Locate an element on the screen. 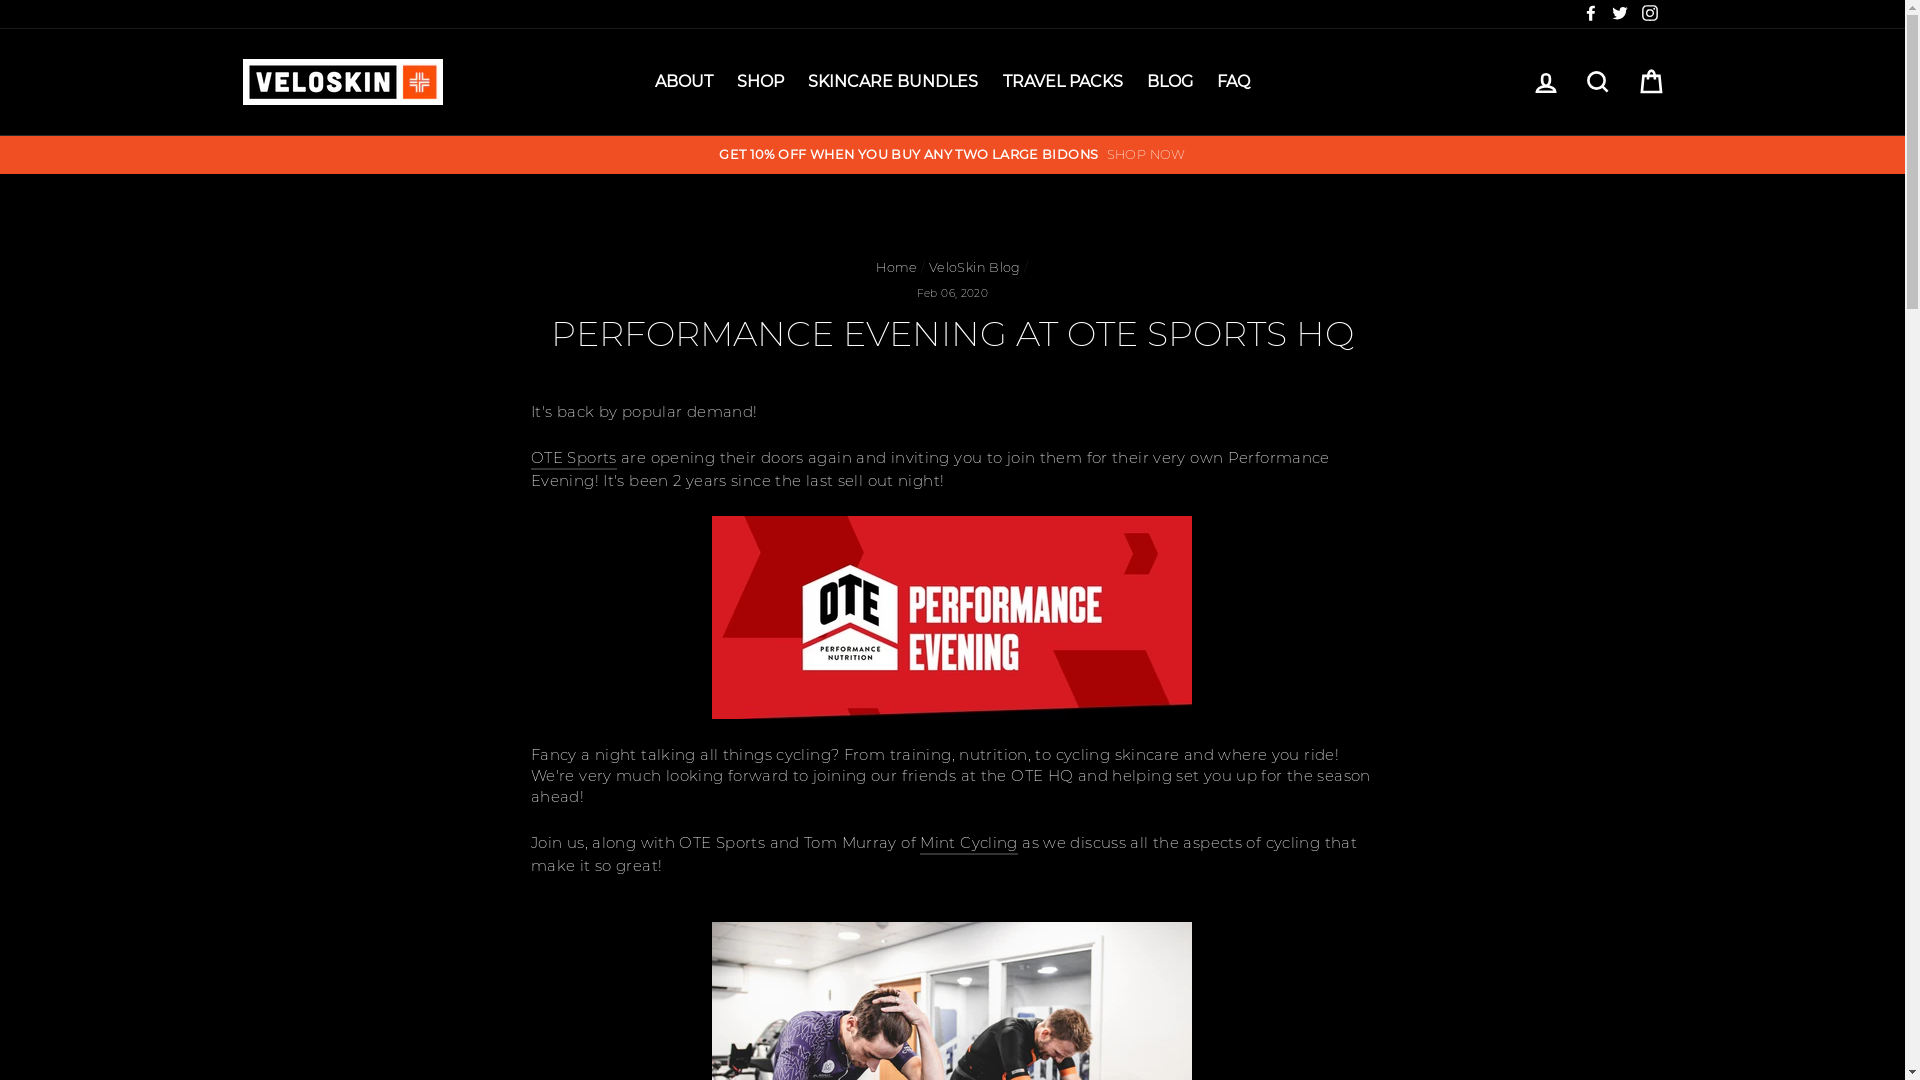 This screenshot has height=1080, width=1920. ABOUT is located at coordinates (684, 82).